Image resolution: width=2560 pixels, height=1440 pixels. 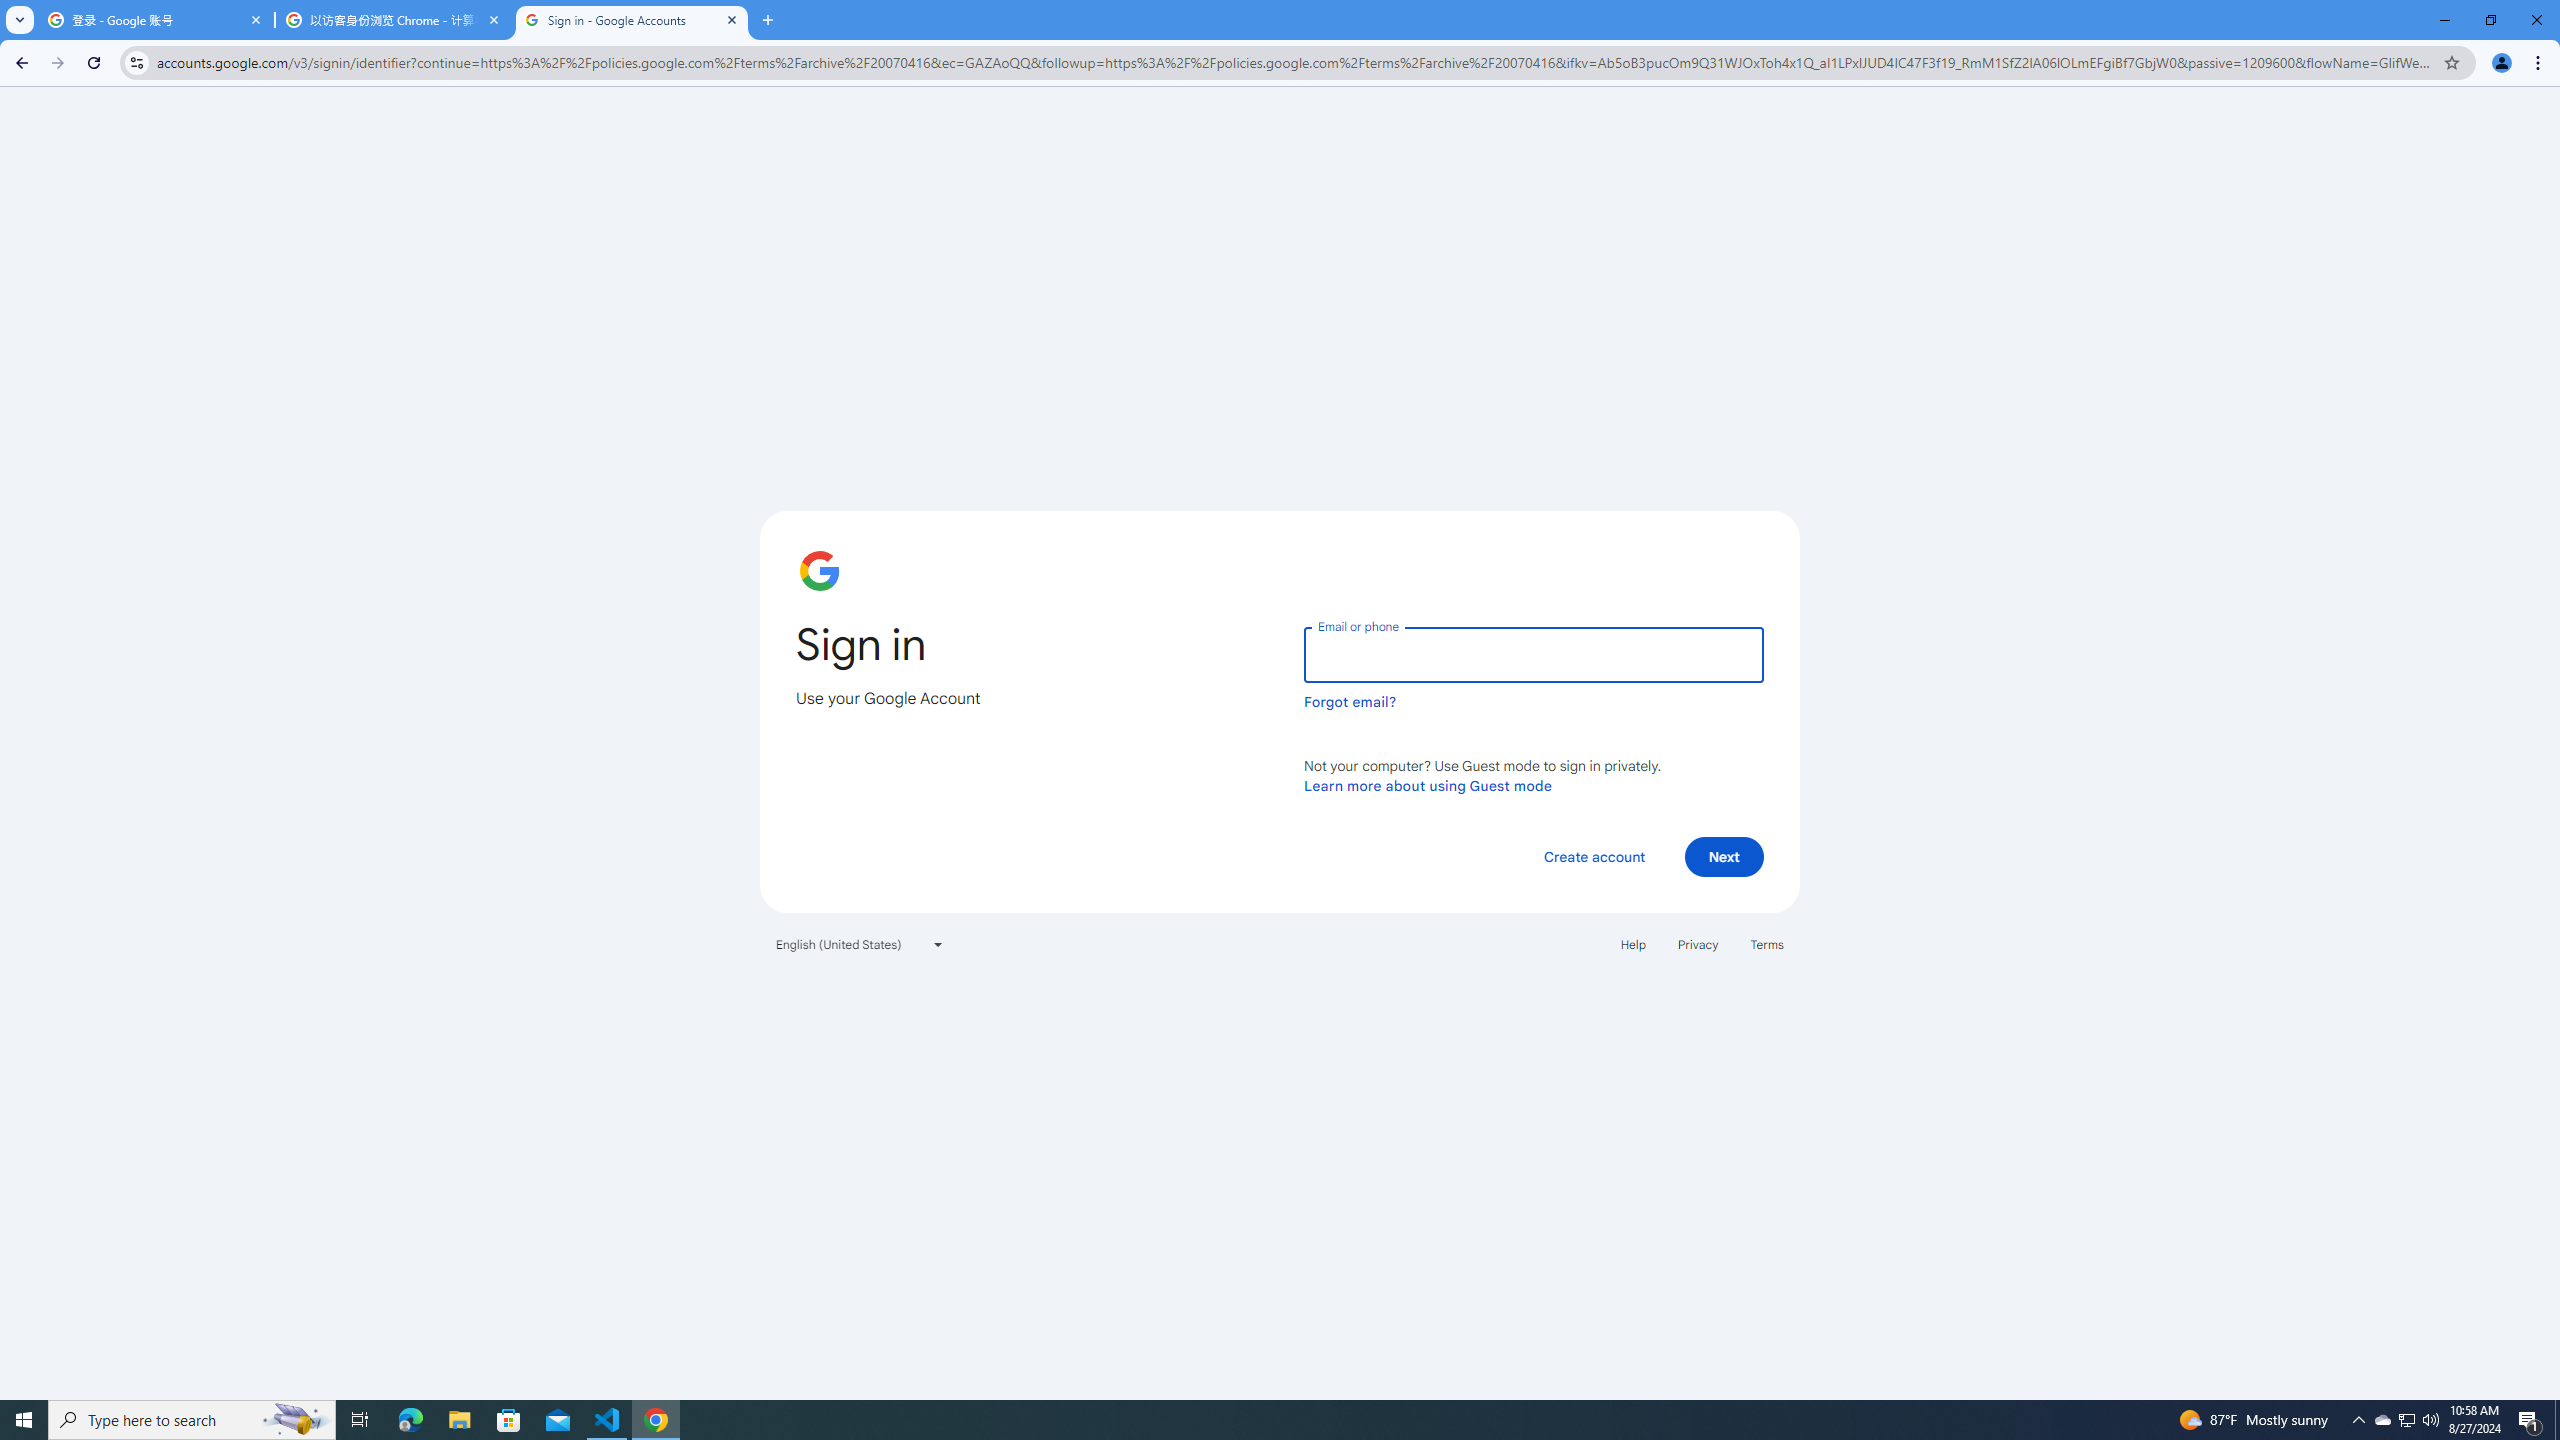 I want to click on Create account, so click(x=1593, y=856).